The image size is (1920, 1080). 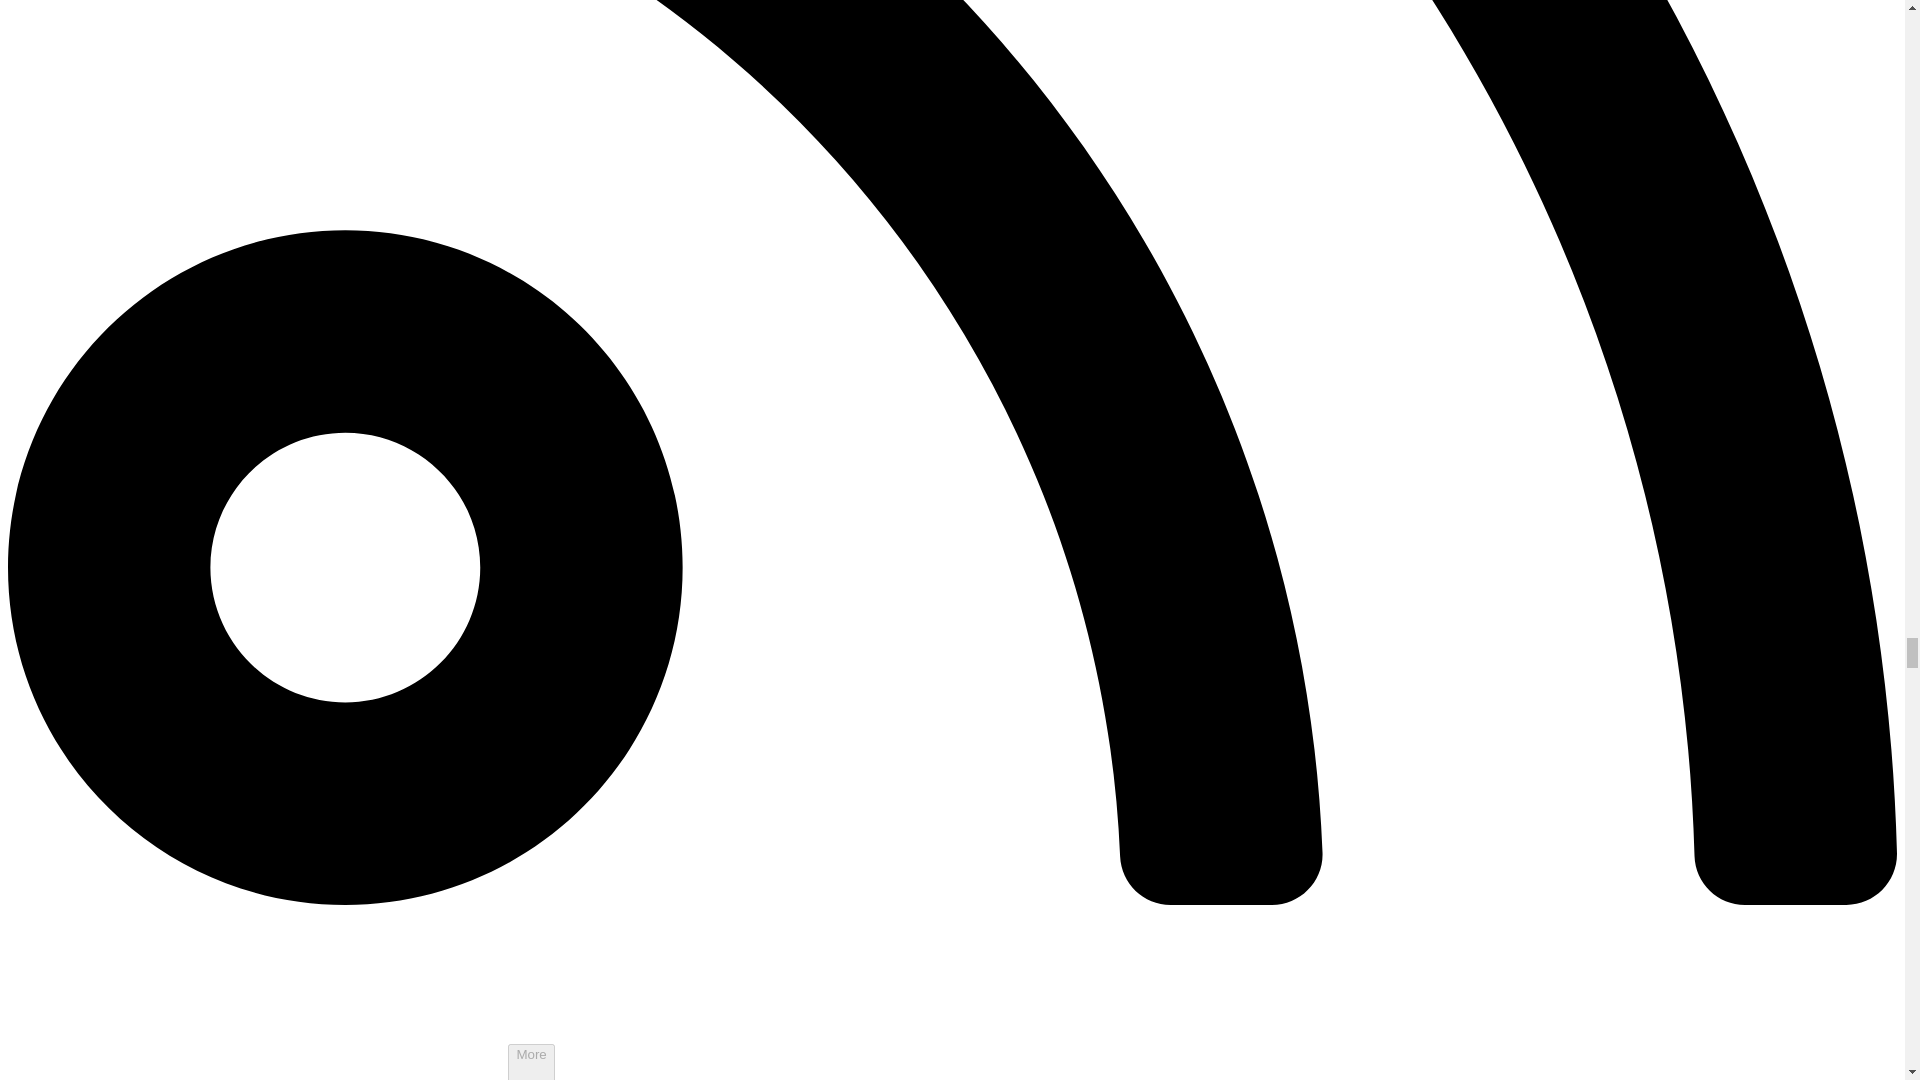 I want to click on System Design, so click(x=167, y=1079).